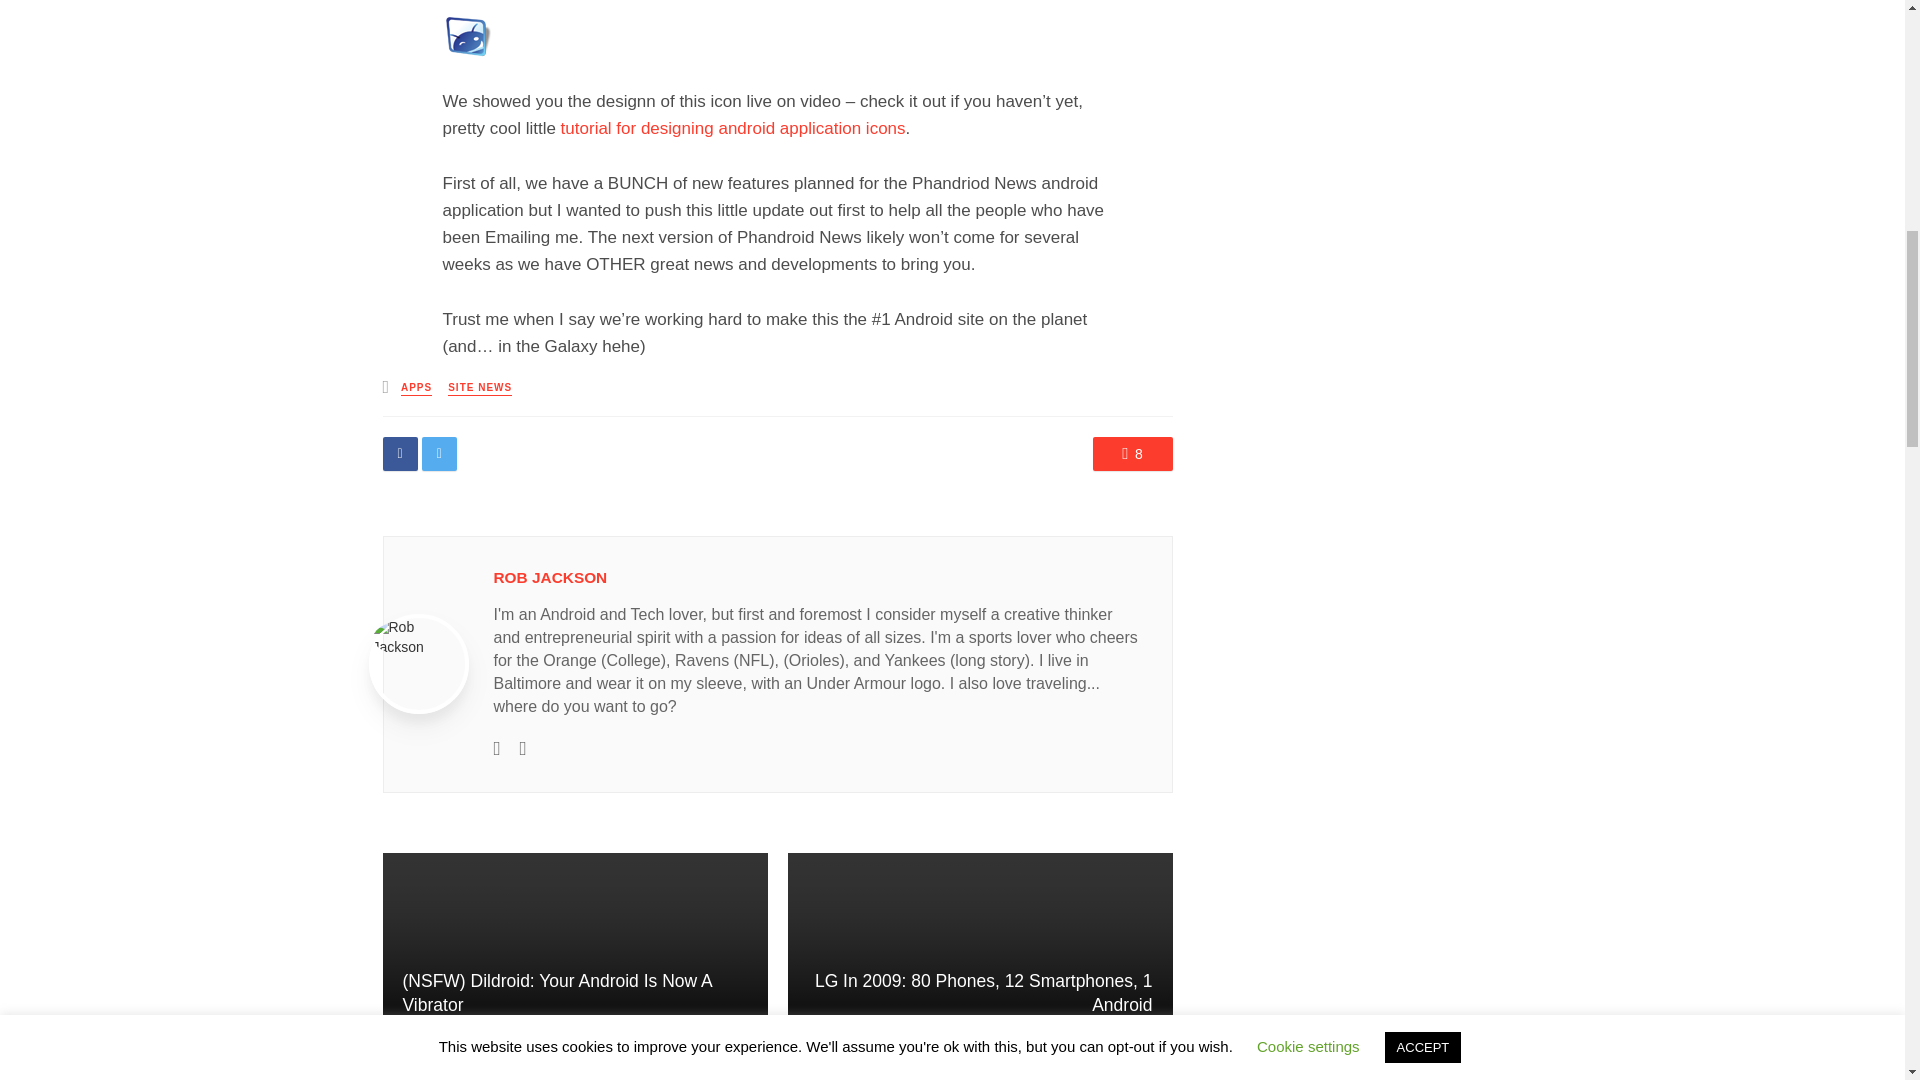 Image resolution: width=1920 pixels, height=1080 pixels. Describe the element at coordinates (550, 578) in the screenshot. I see `Posts by Rob Jackson` at that location.